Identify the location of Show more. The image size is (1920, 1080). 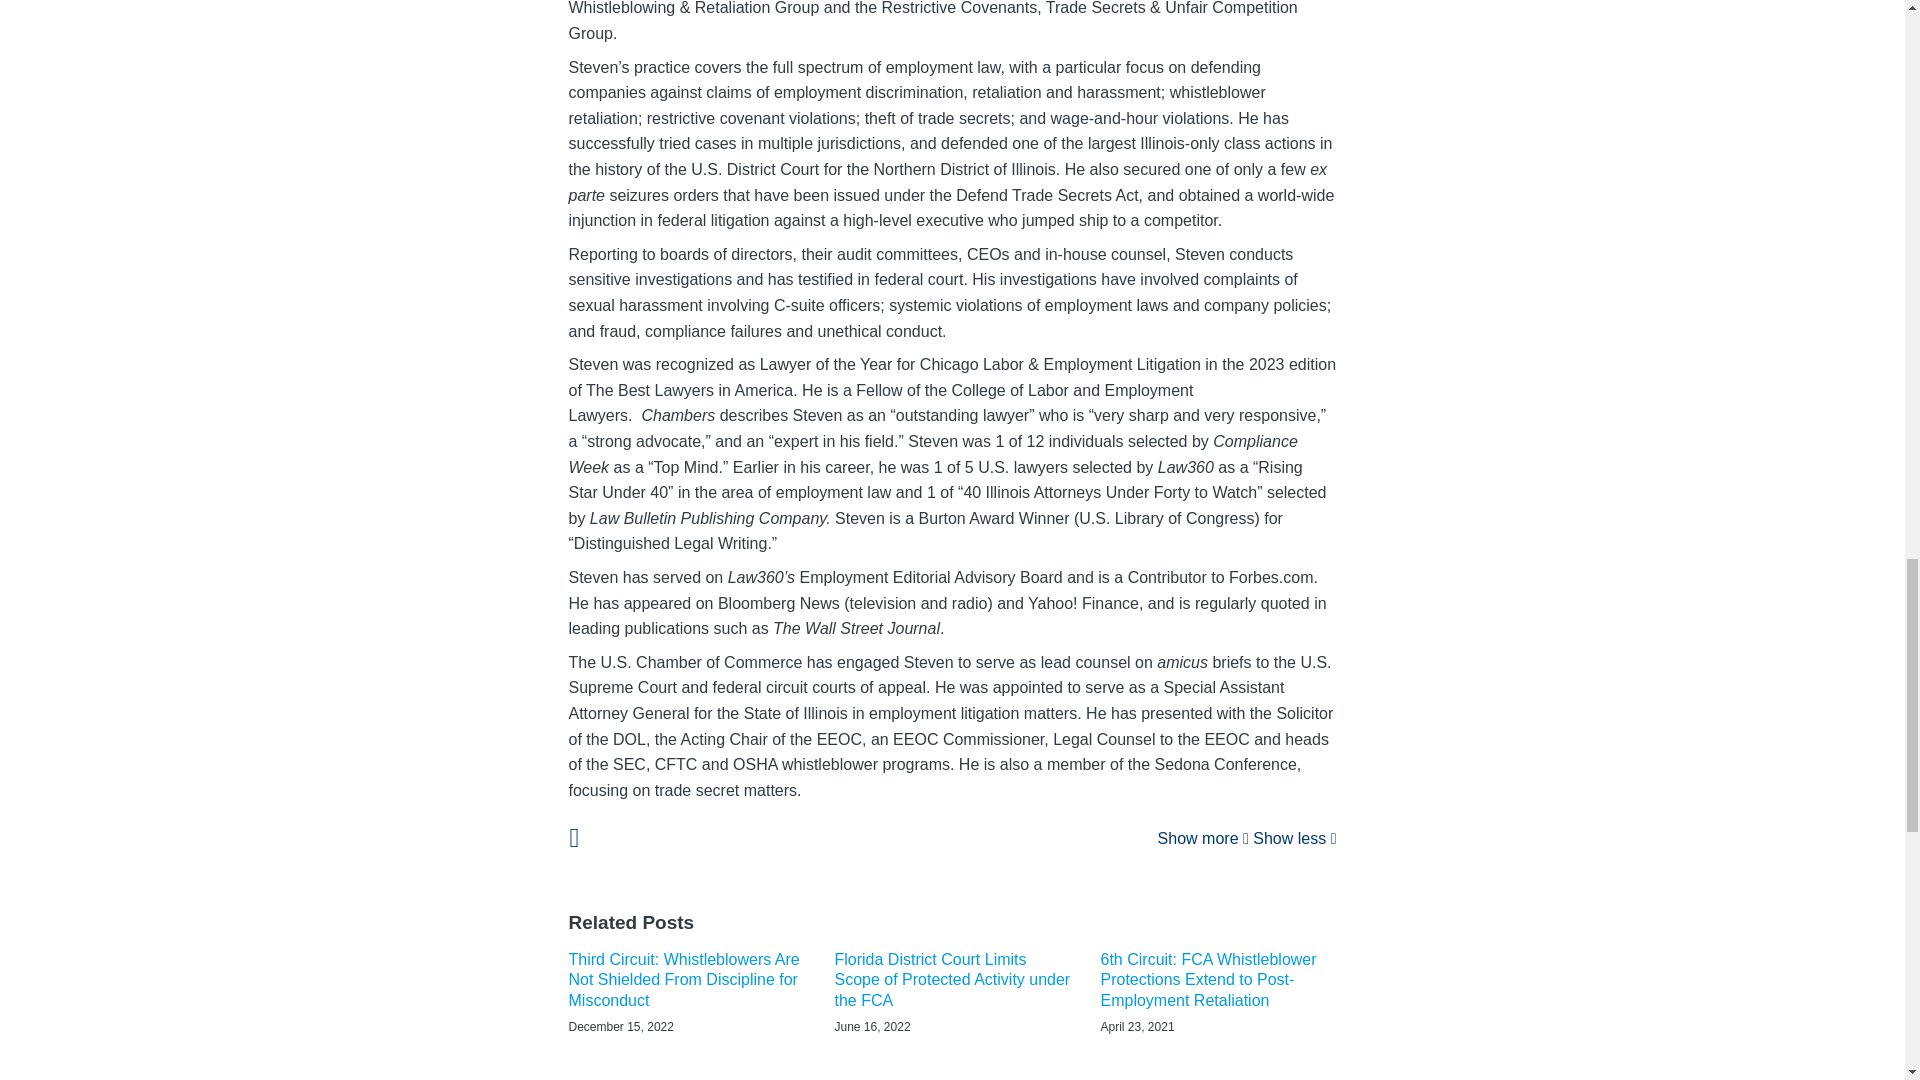
(1203, 838).